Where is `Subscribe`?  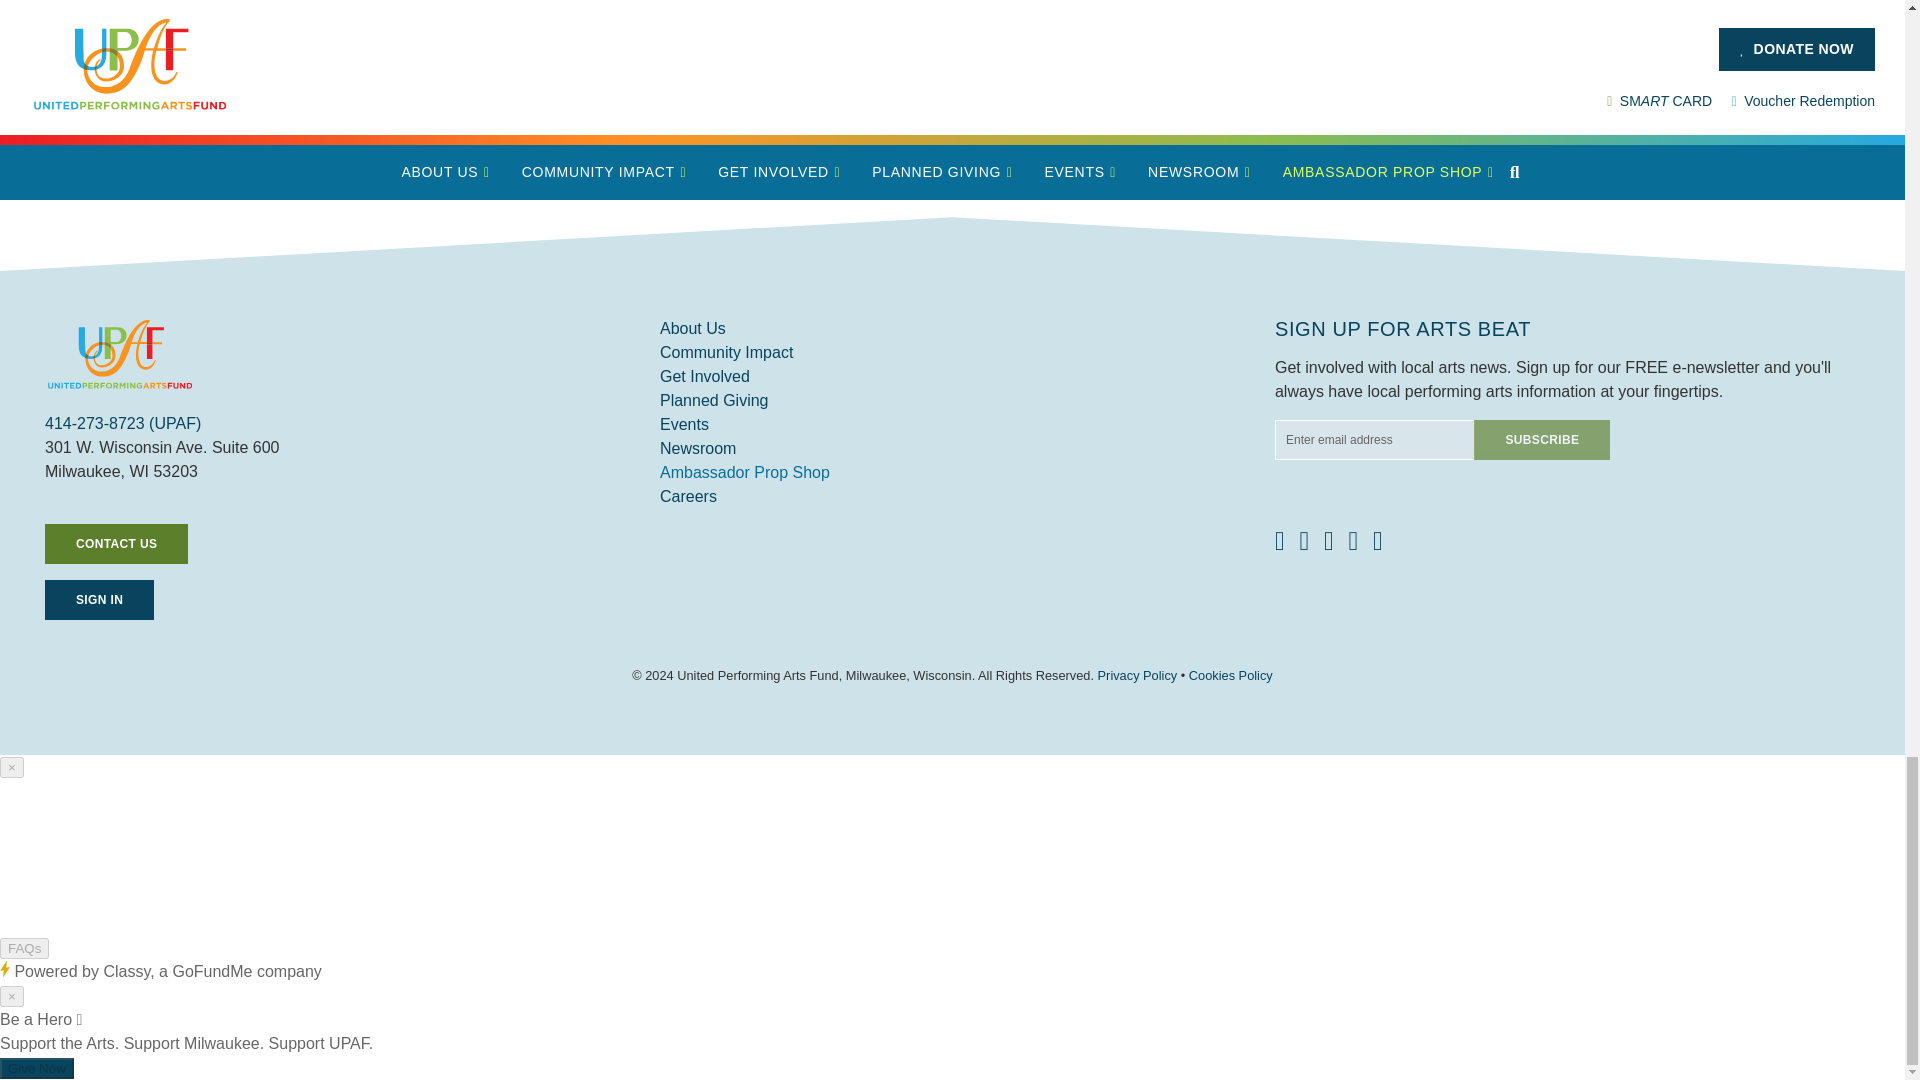
Subscribe is located at coordinates (1542, 440).